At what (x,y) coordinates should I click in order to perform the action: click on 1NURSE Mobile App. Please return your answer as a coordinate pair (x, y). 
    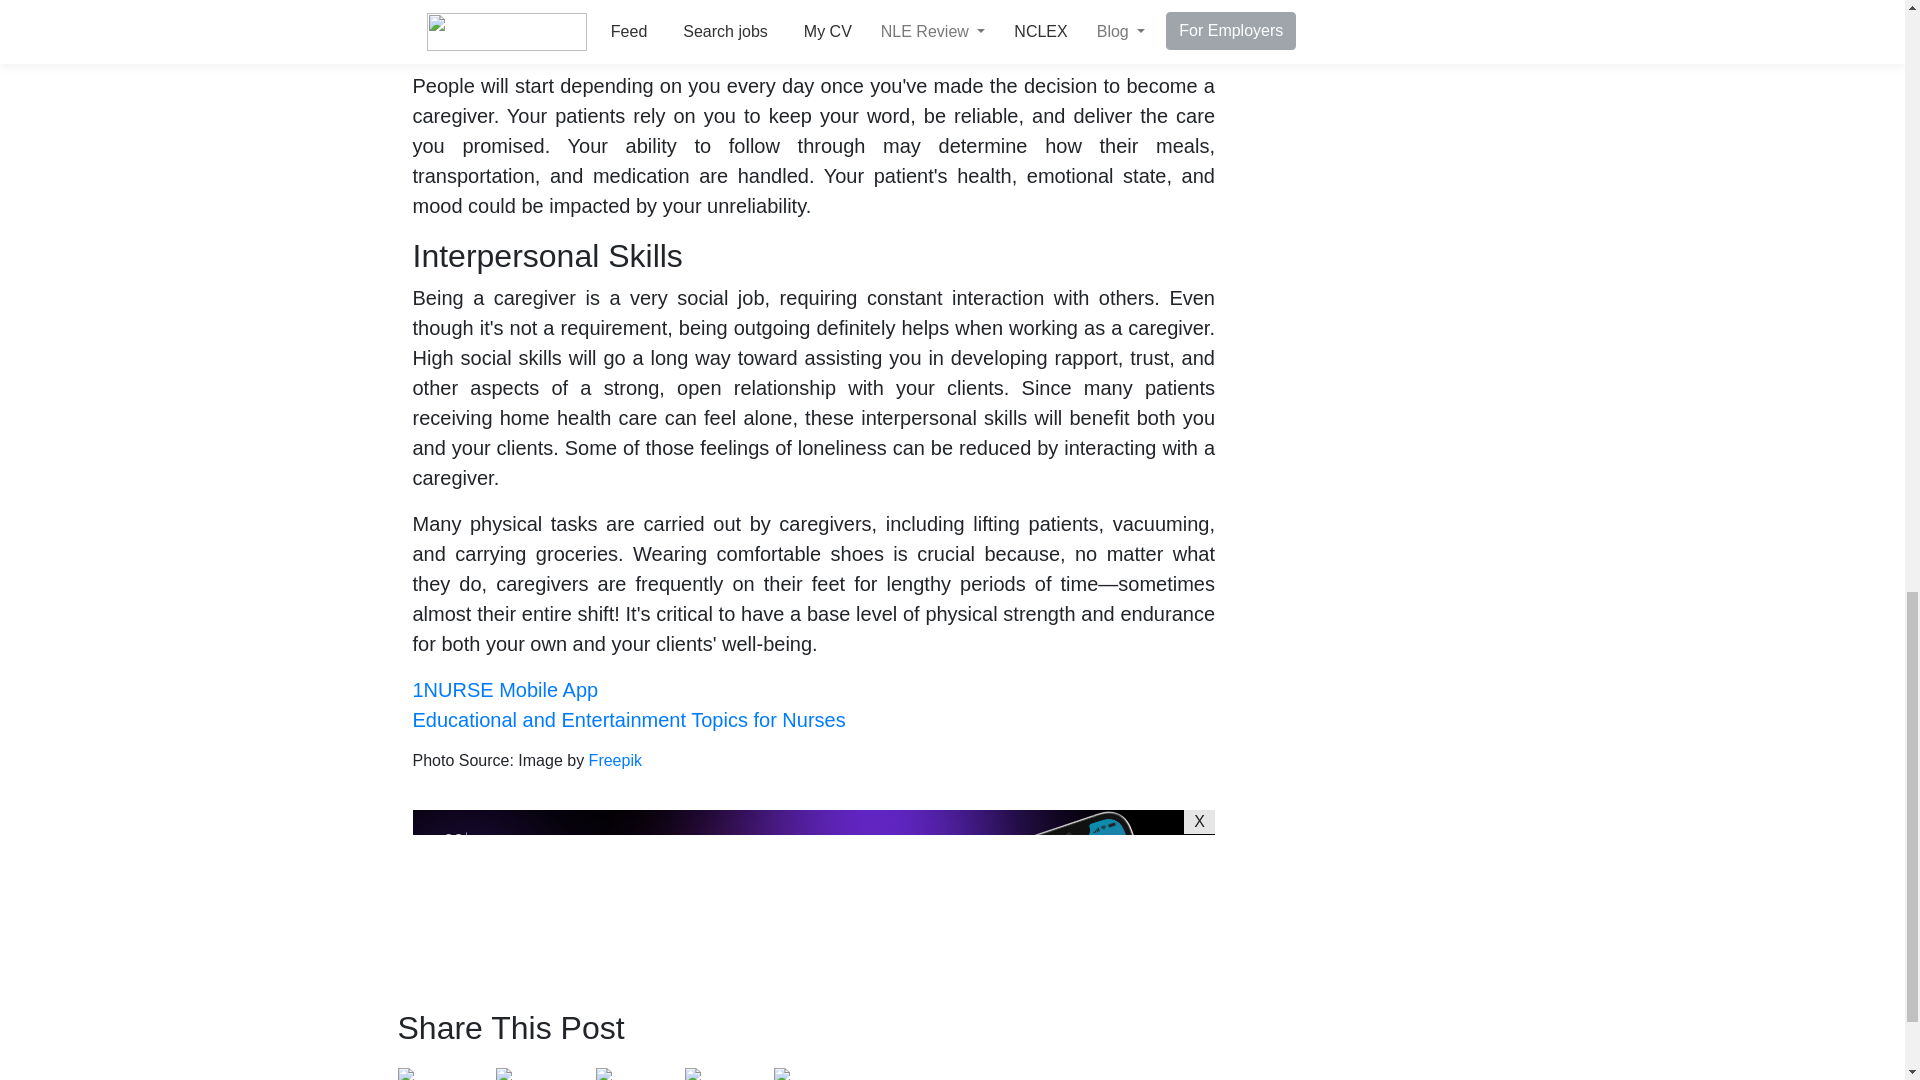
    Looking at the image, I should click on (504, 690).